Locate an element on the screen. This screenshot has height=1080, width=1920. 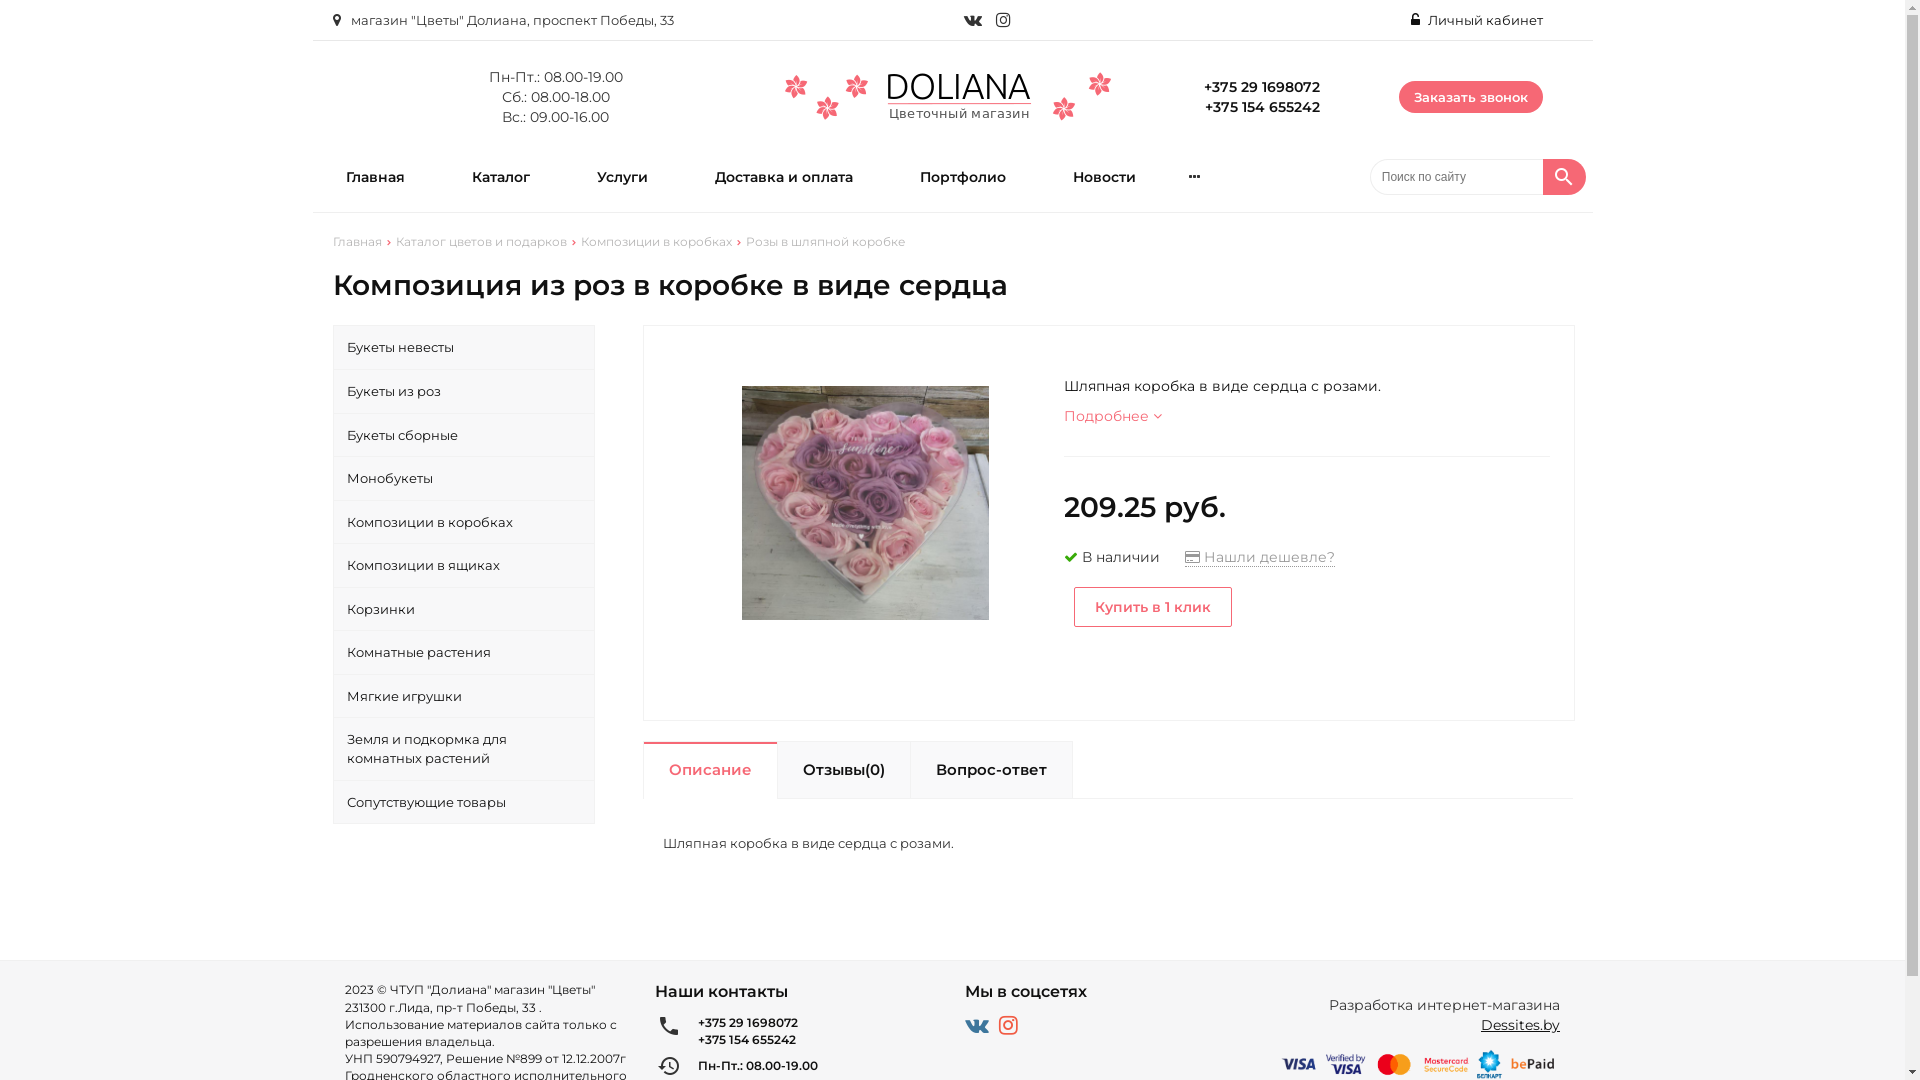
search is located at coordinates (1565, 177).